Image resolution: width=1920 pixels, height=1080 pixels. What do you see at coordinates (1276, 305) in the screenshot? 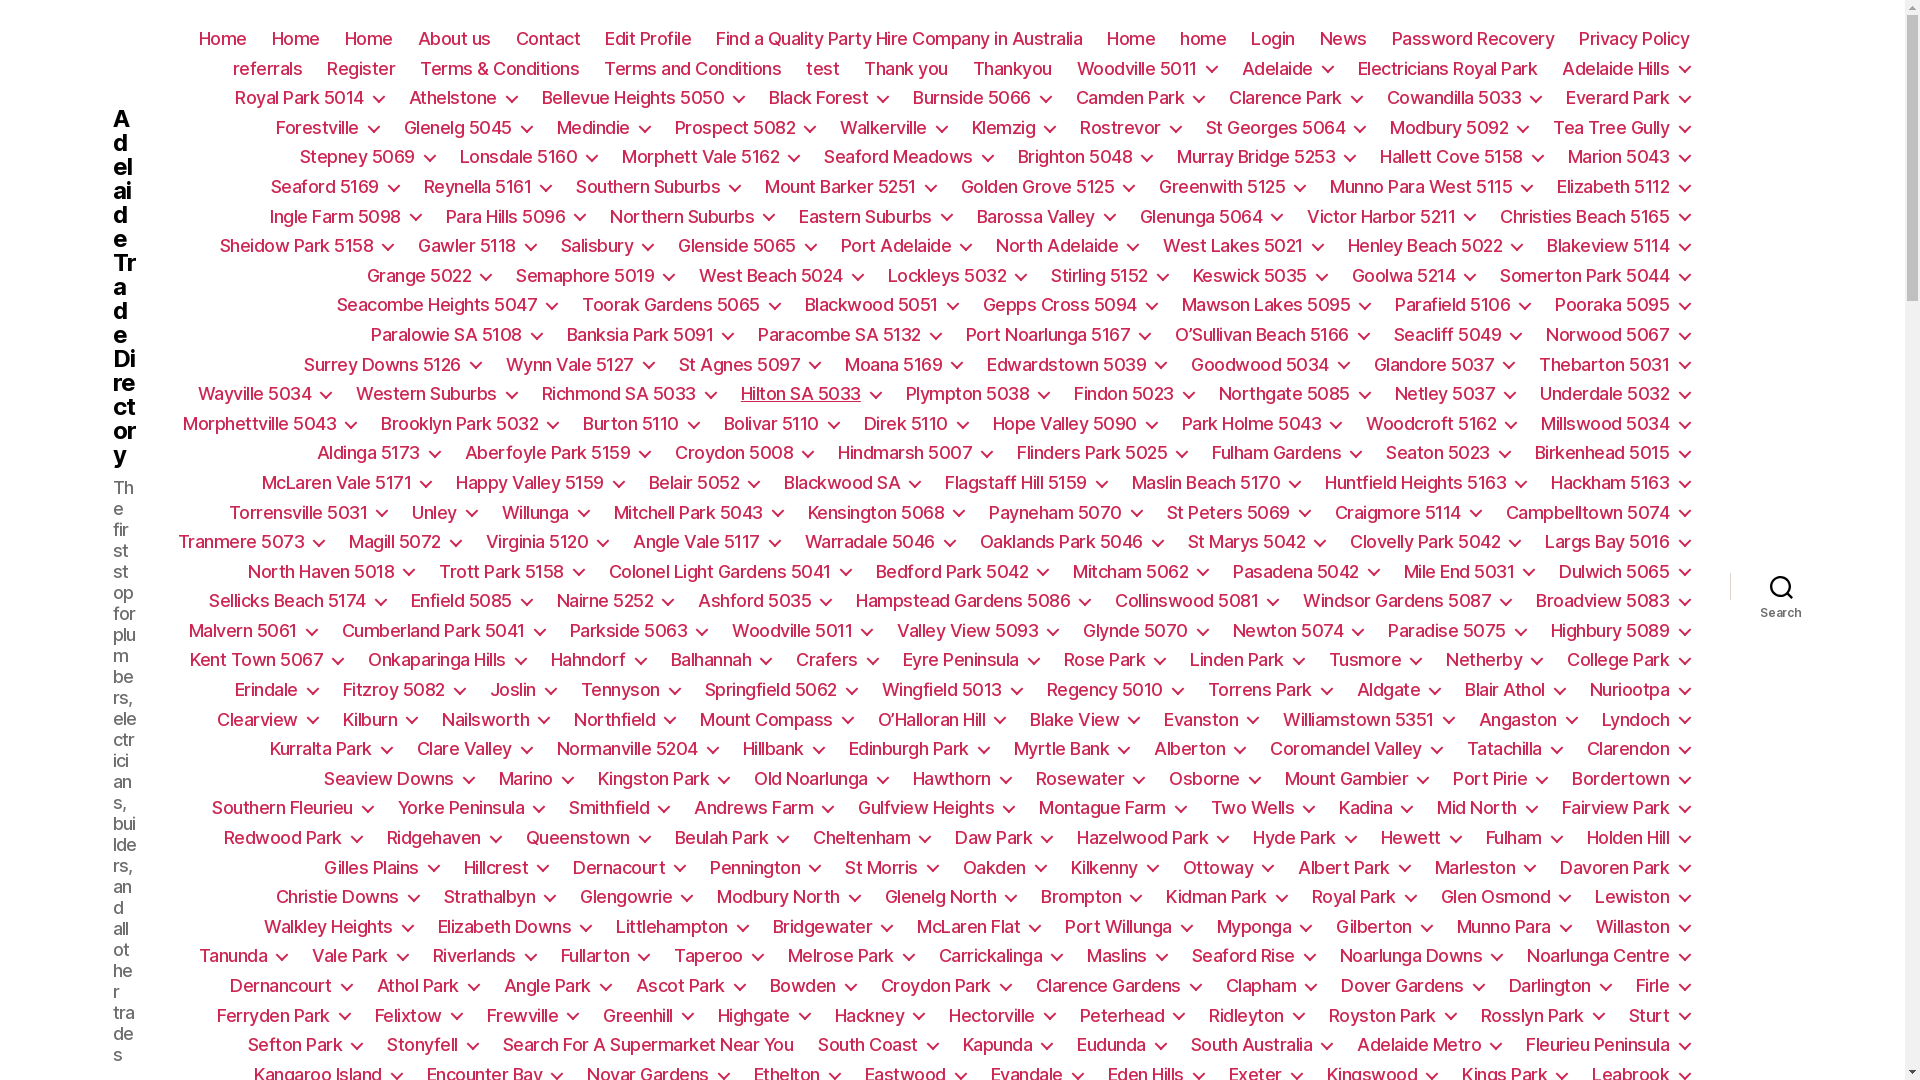
I see `Mawson Lakes 5095` at bounding box center [1276, 305].